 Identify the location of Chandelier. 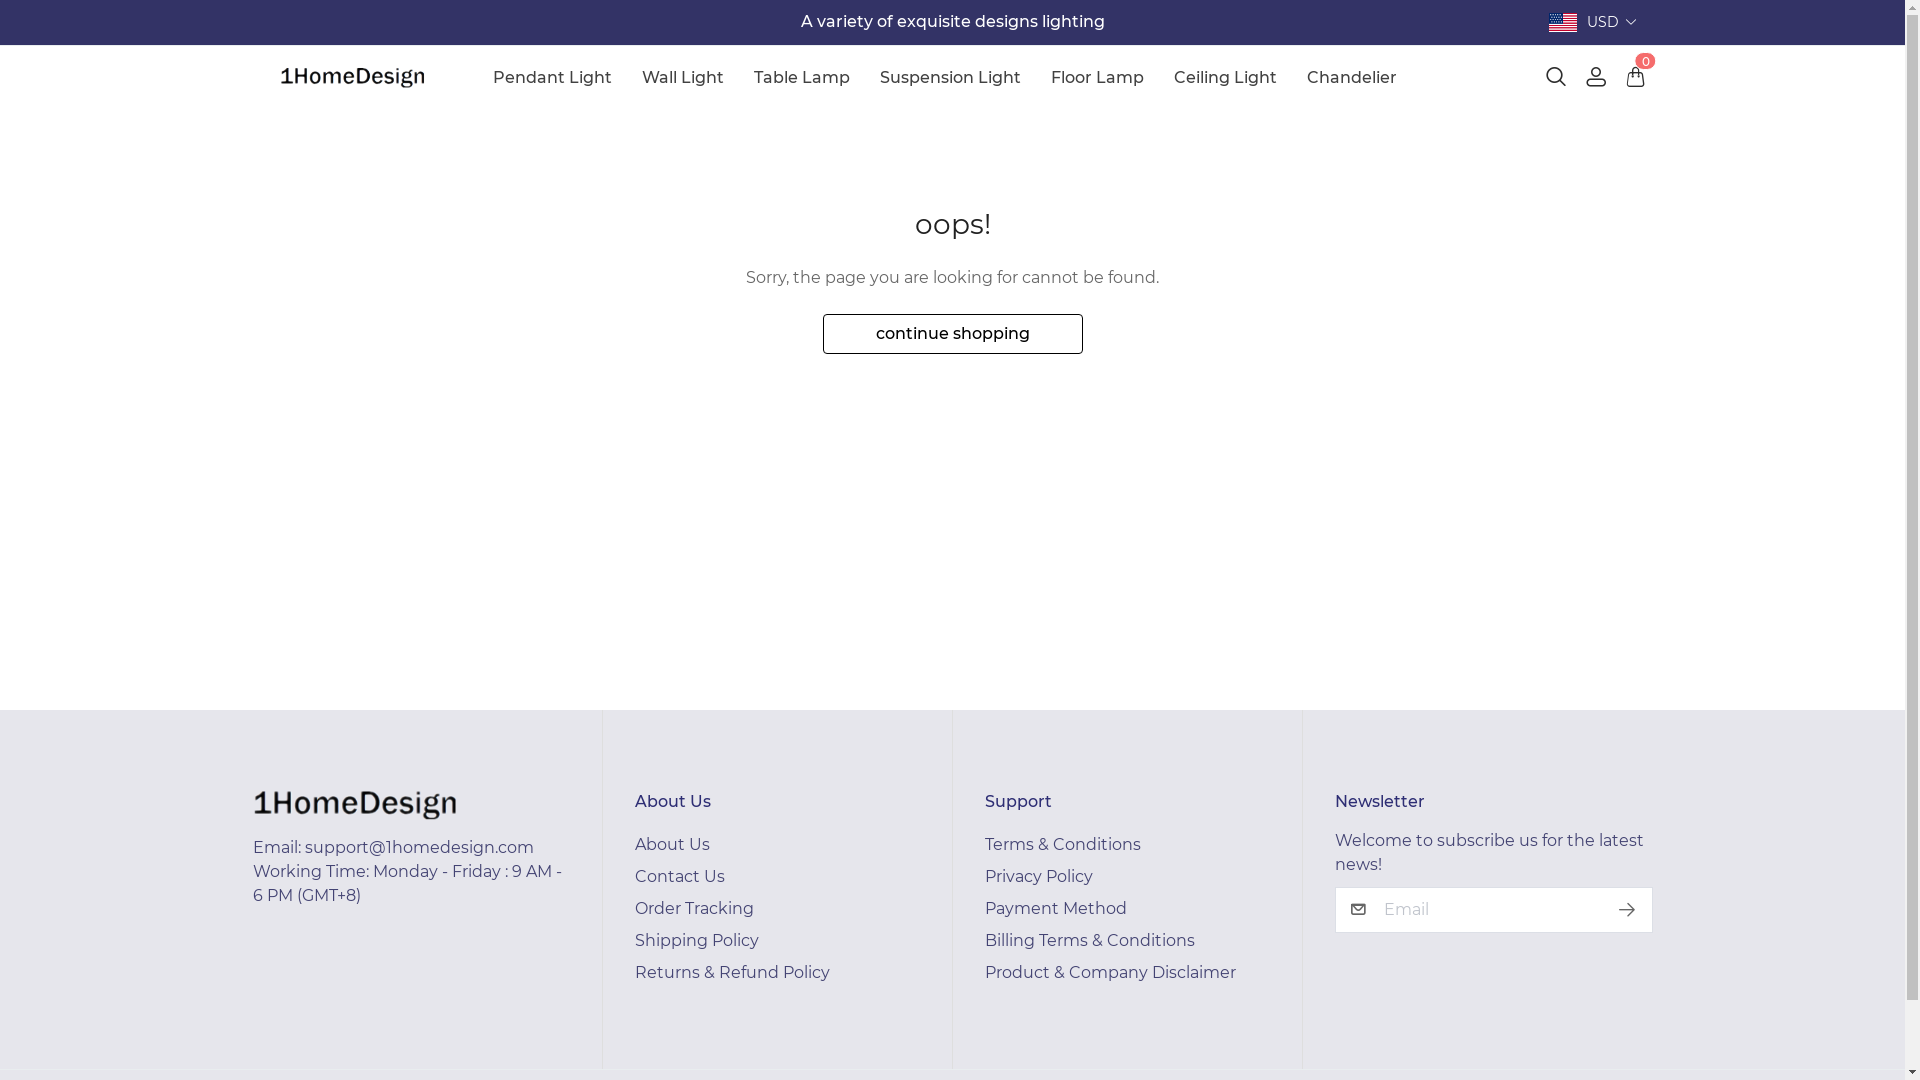
(1352, 78).